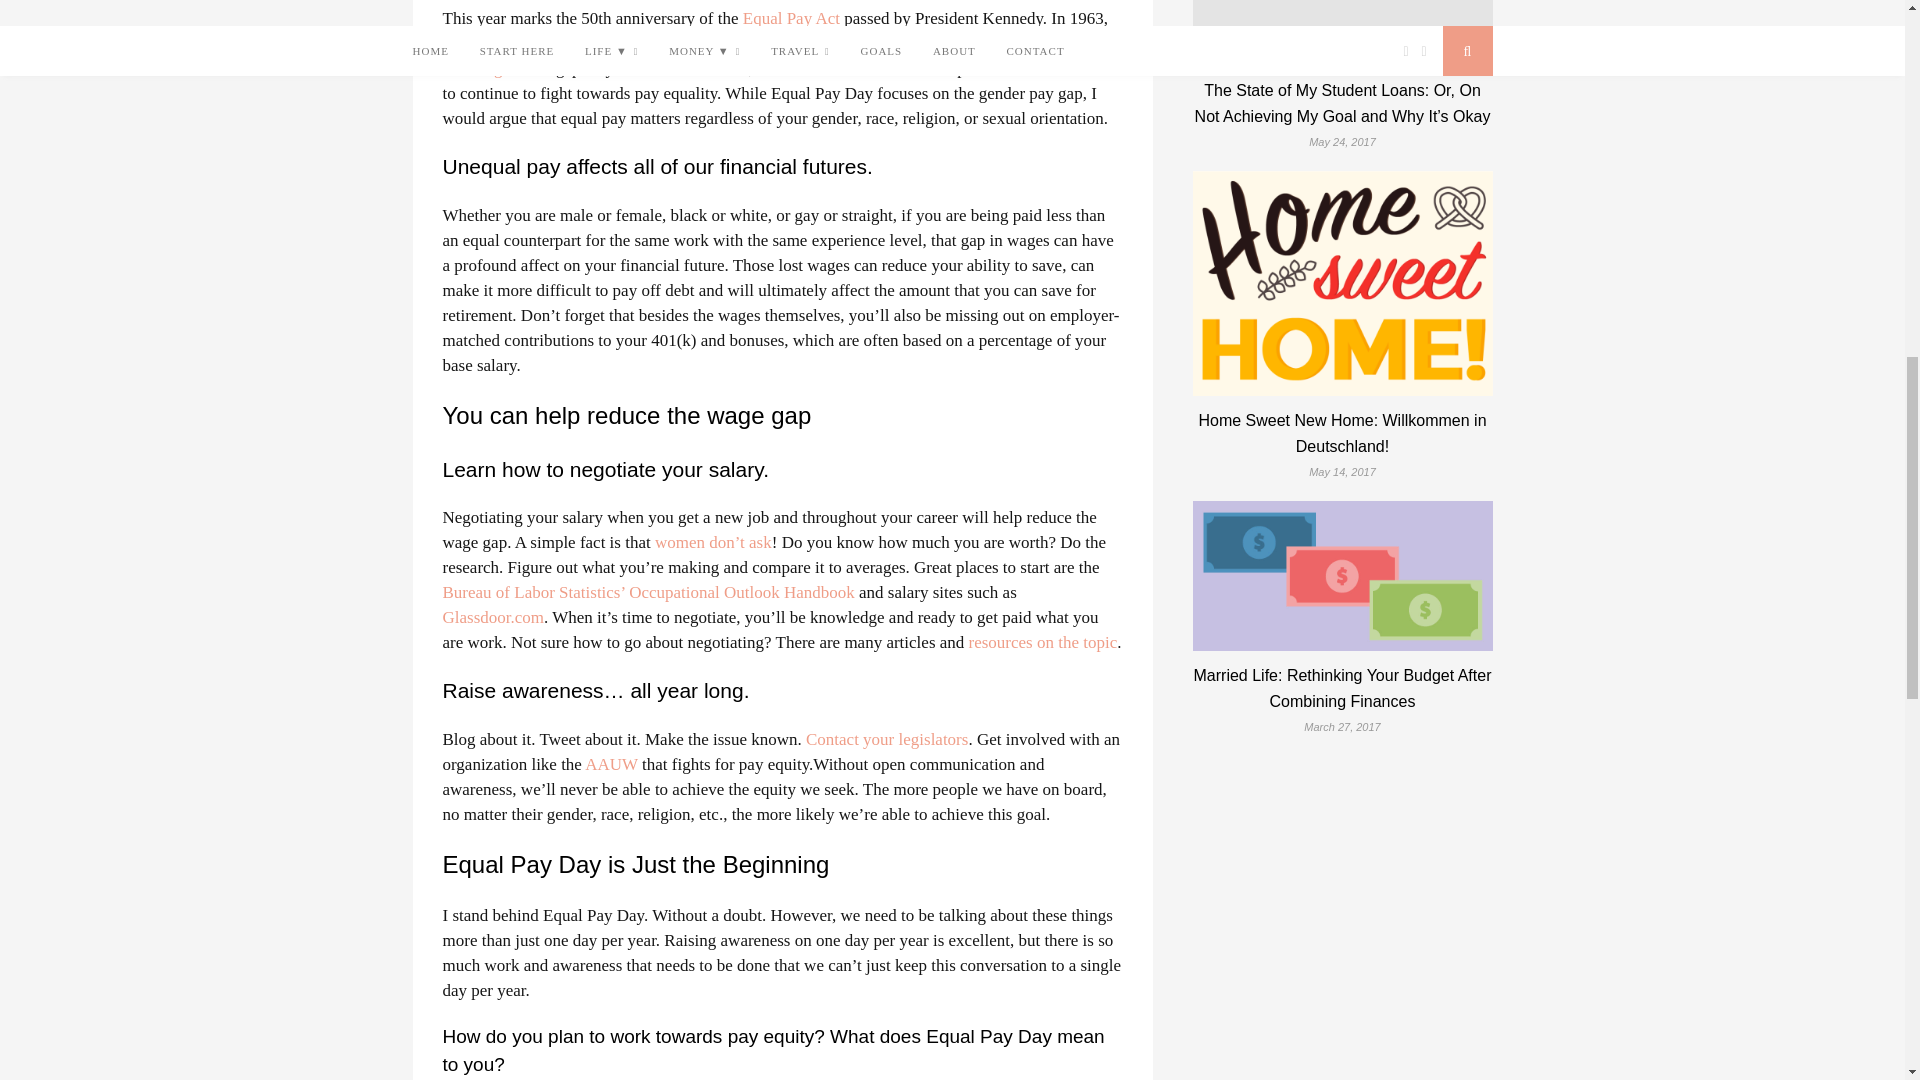 Image resolution: width=1920 pixels, height=1080 pixels. Describe the element at coordinates (1000, 642) in the screenshot. I see `Smart Salary Negotiation Workshop - AAUW` at that location.